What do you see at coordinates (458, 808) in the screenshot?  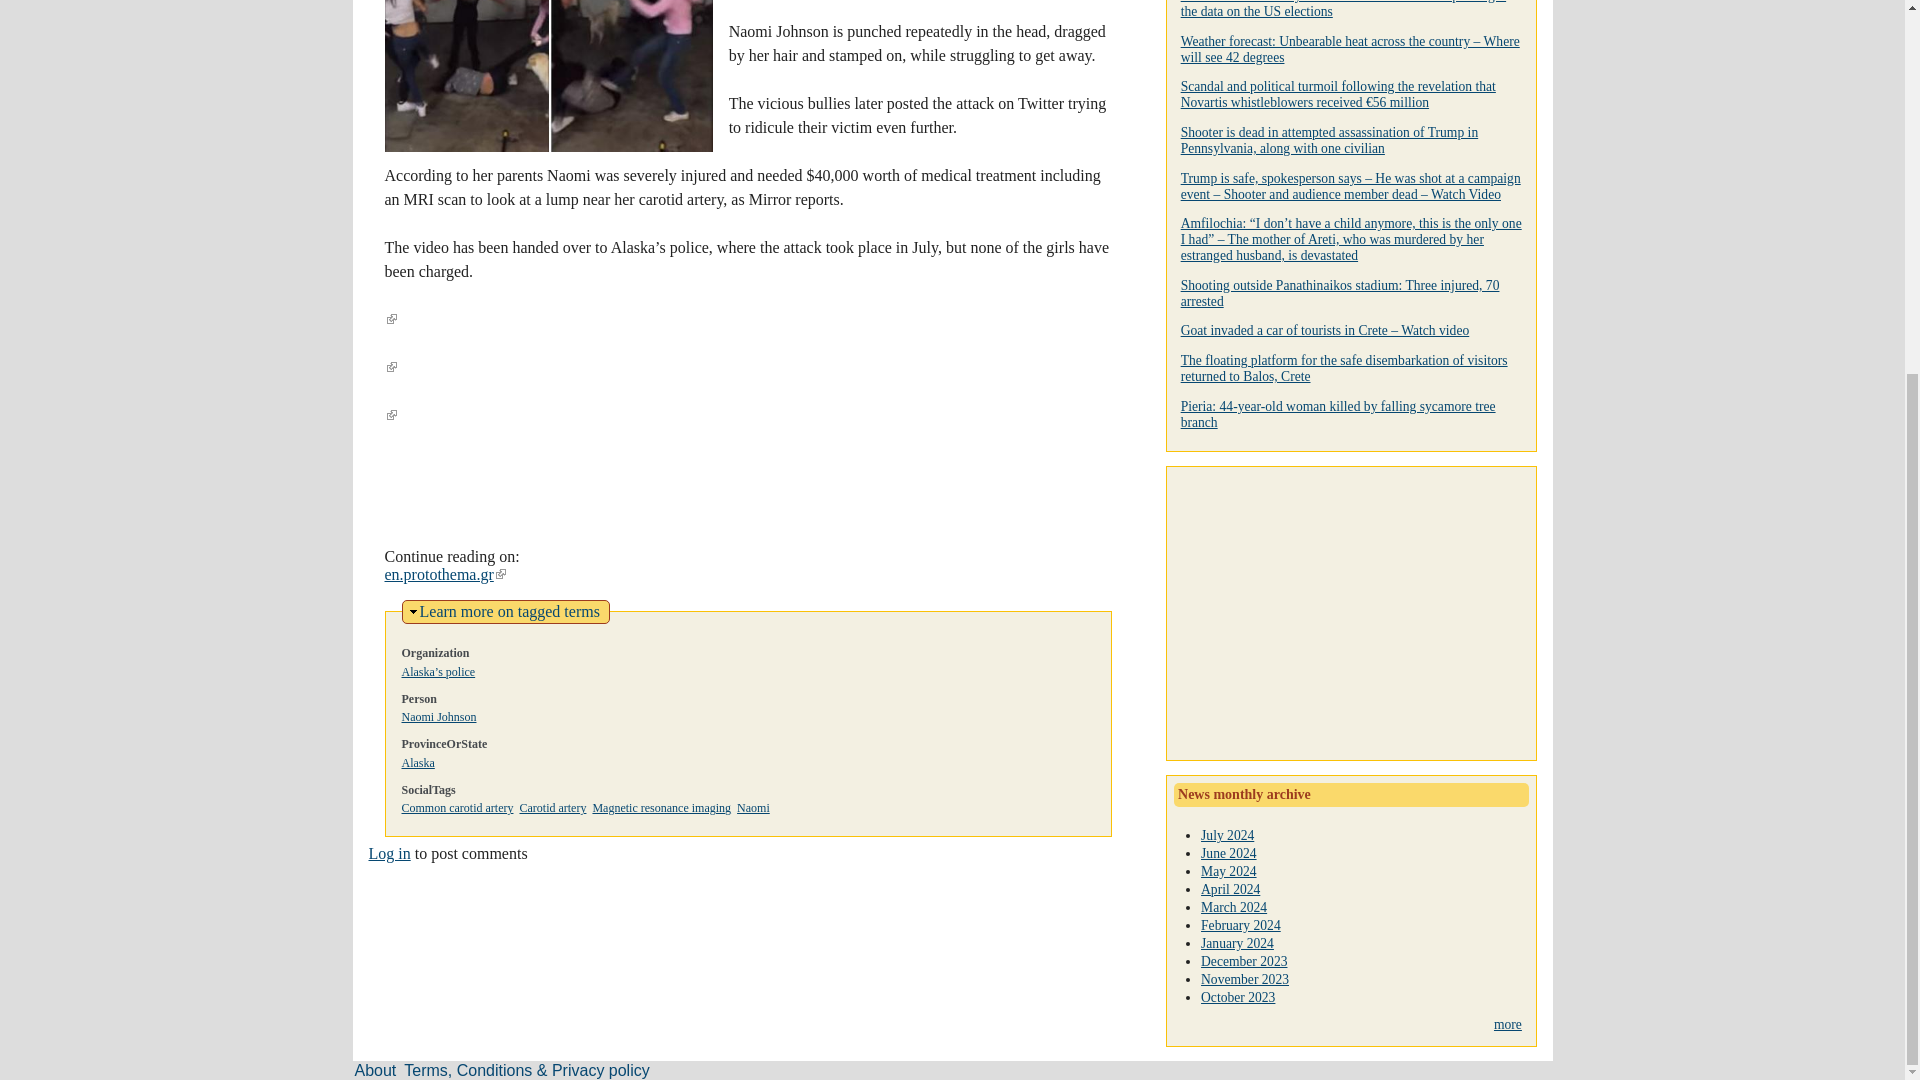 I see `Common carotid artery` at bounding box center [458, 808].